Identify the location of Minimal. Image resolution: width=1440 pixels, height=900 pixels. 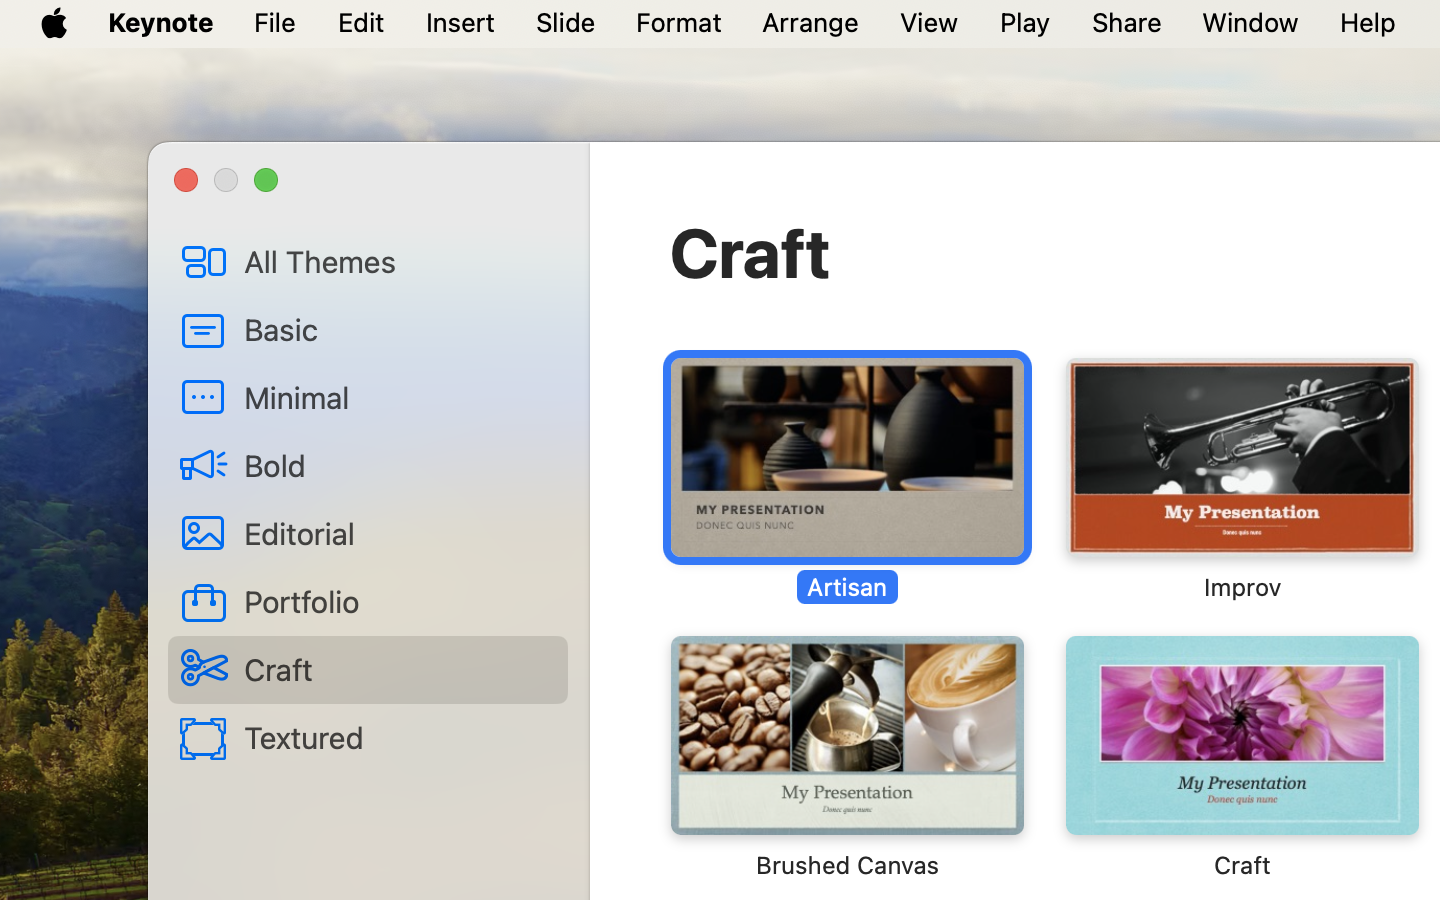
(398, 397).